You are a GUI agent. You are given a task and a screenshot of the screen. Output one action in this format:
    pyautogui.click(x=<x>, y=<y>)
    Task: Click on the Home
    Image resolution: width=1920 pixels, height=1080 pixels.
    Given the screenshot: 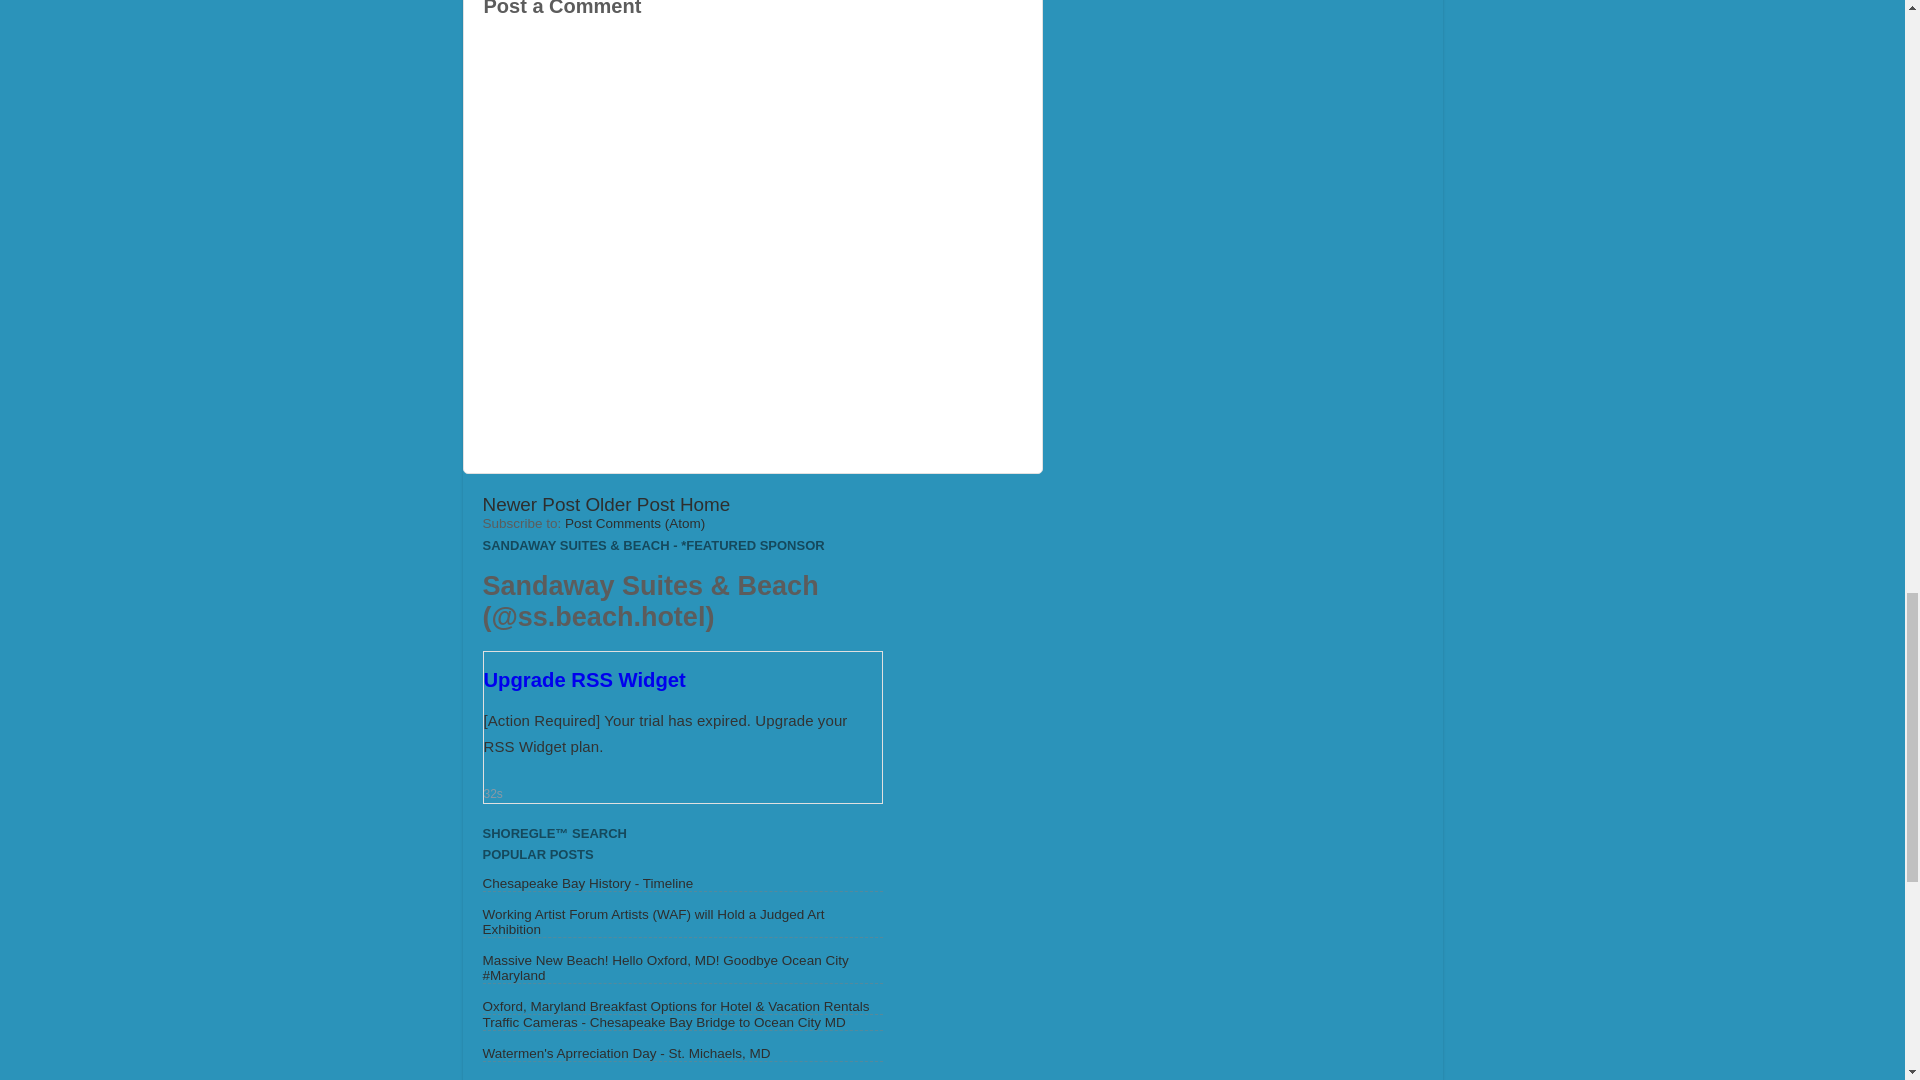 What is the action you would take?
    pyautogui.click(x=704, y=504)
    